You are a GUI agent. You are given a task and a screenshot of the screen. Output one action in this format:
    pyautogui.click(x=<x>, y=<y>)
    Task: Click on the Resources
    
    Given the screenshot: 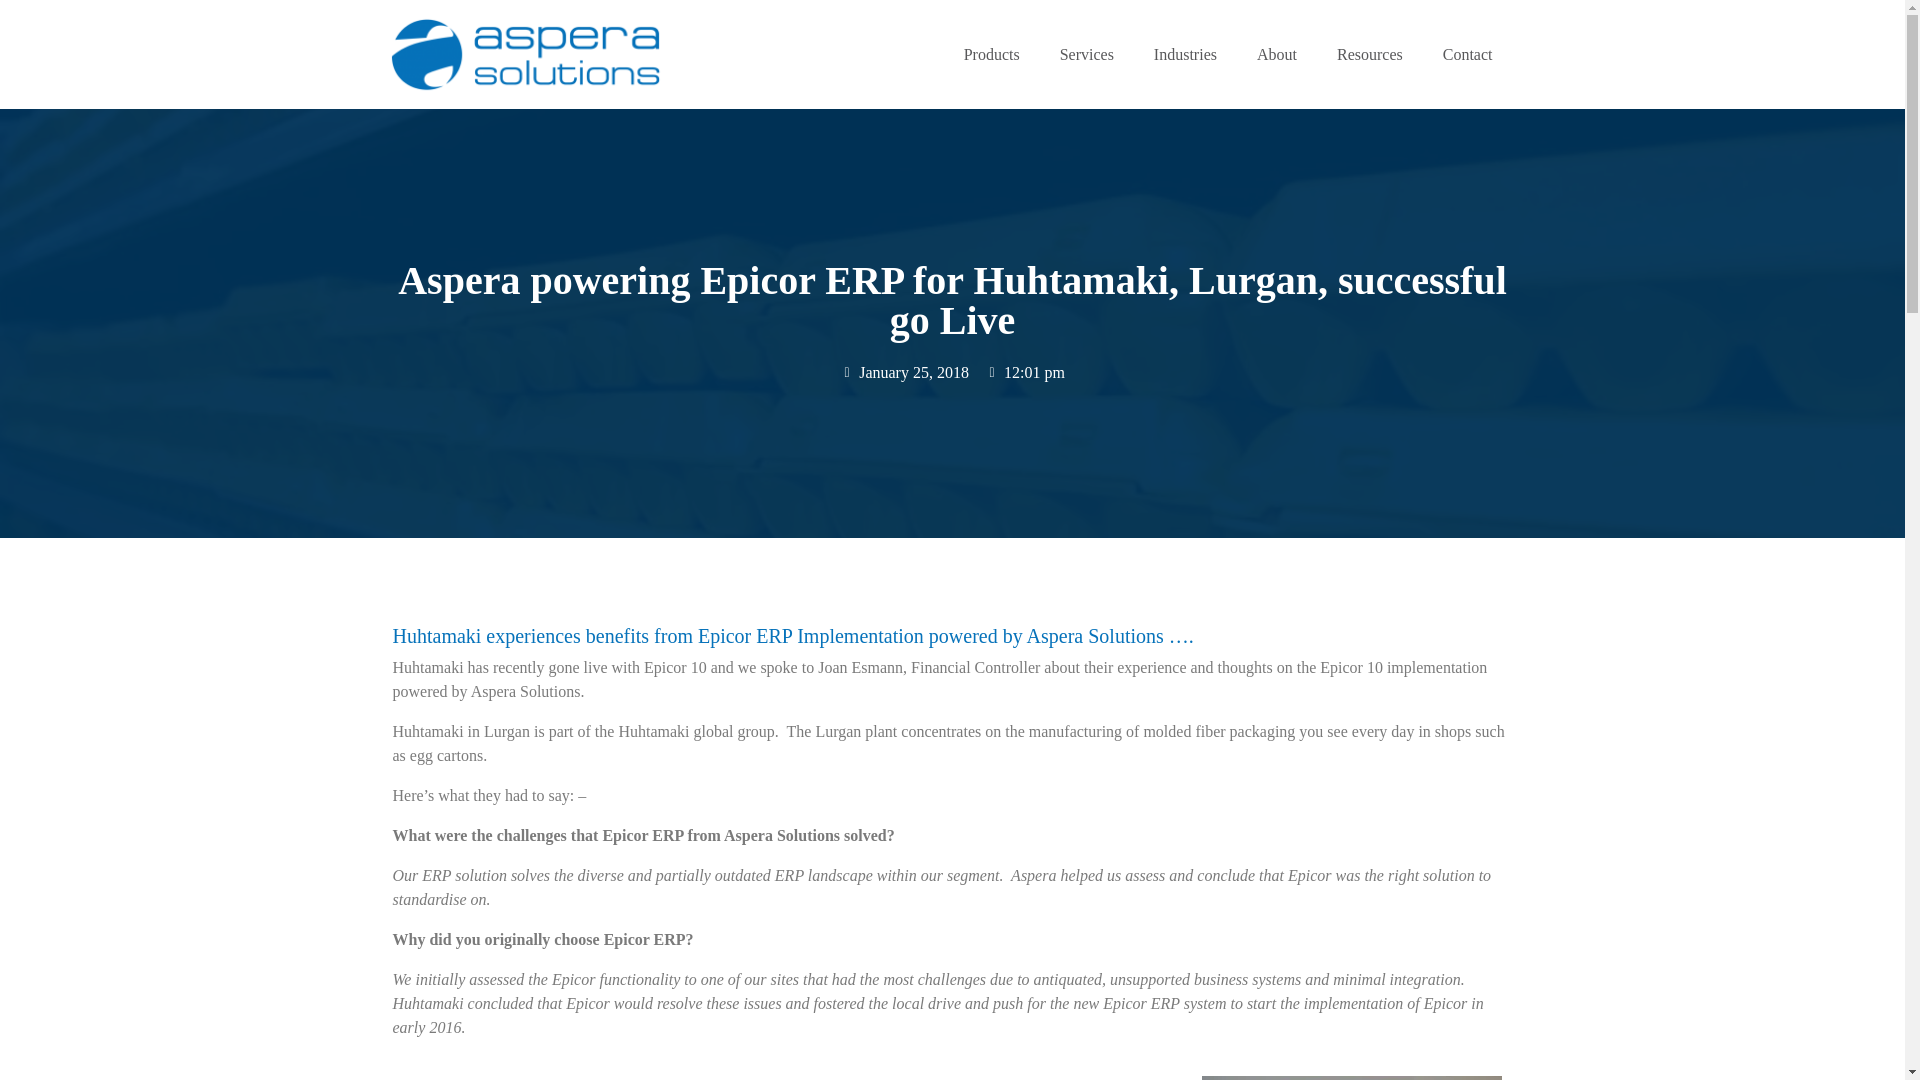 What is the action you would take?
    pyautogui.click(x=1370, y=54)
    